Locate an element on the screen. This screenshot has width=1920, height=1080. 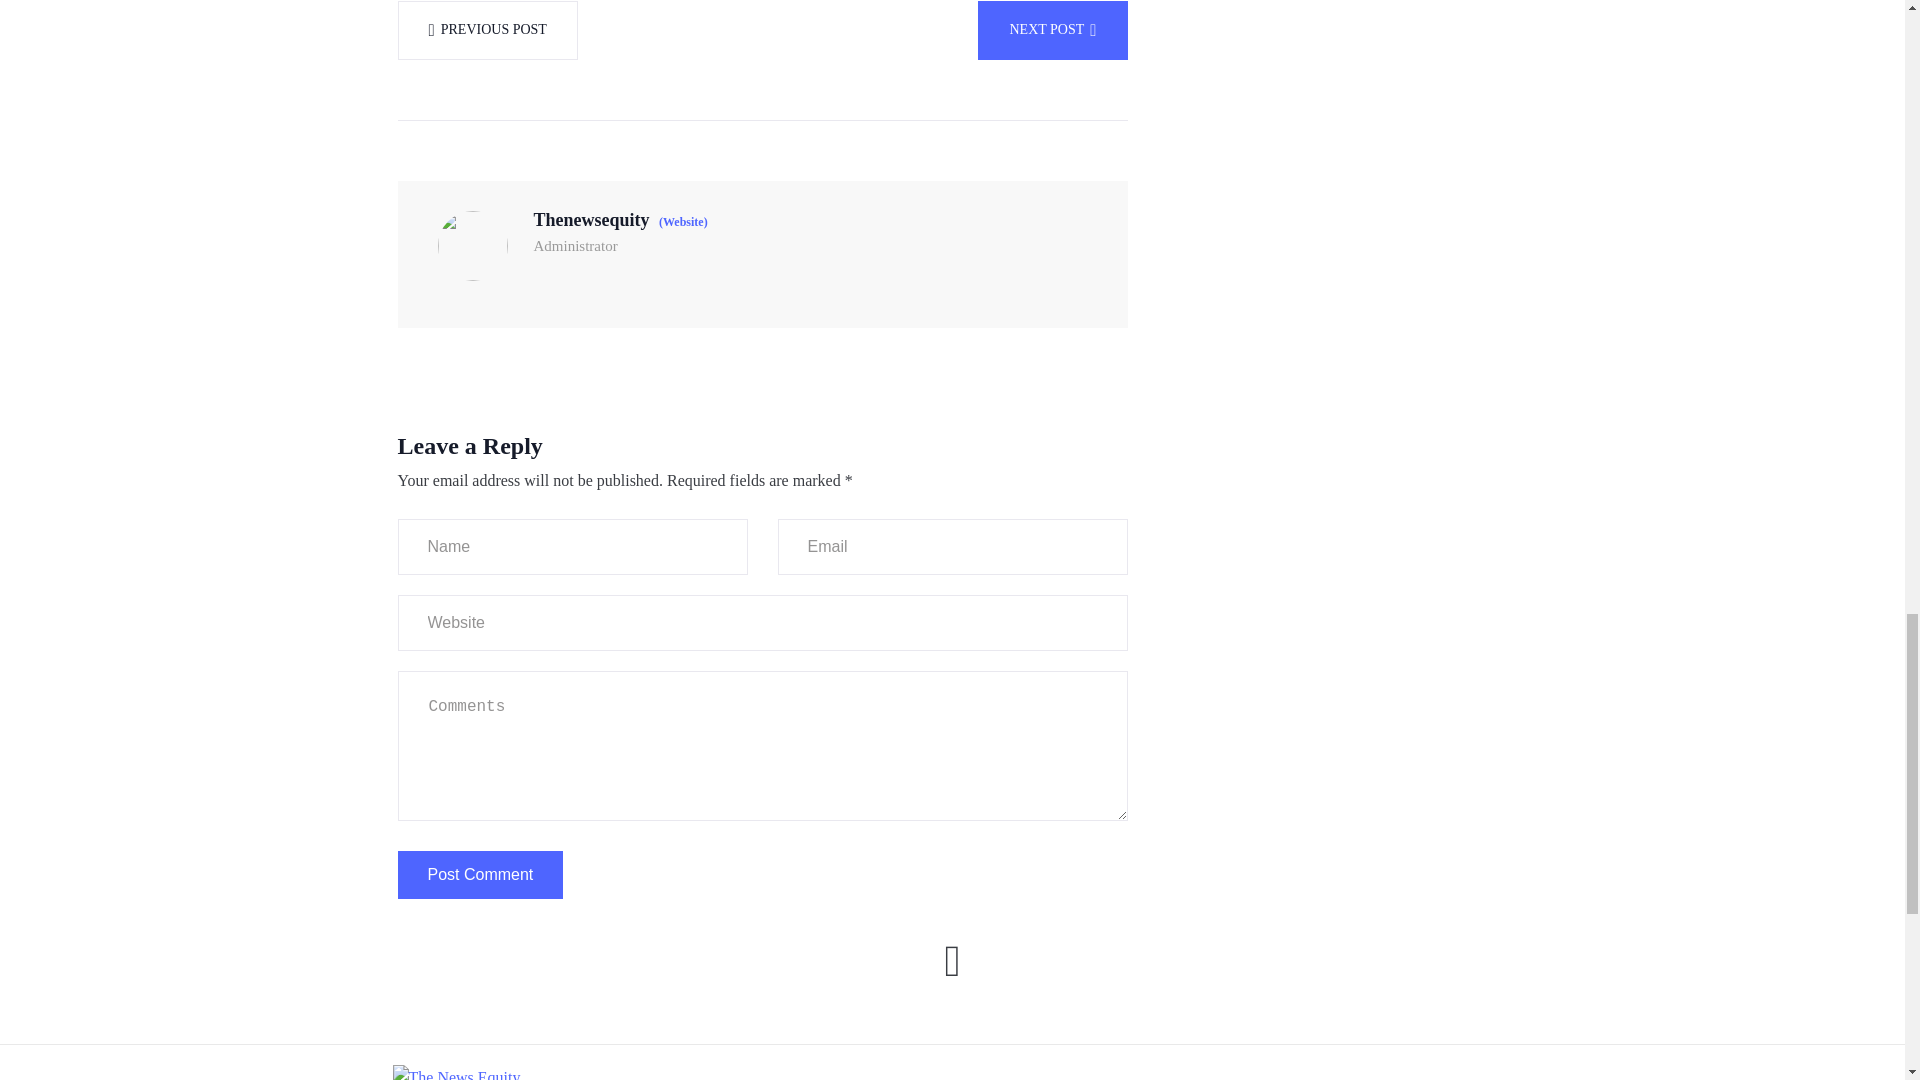
PREVIOUS POST is located at coordinates (487, 30).